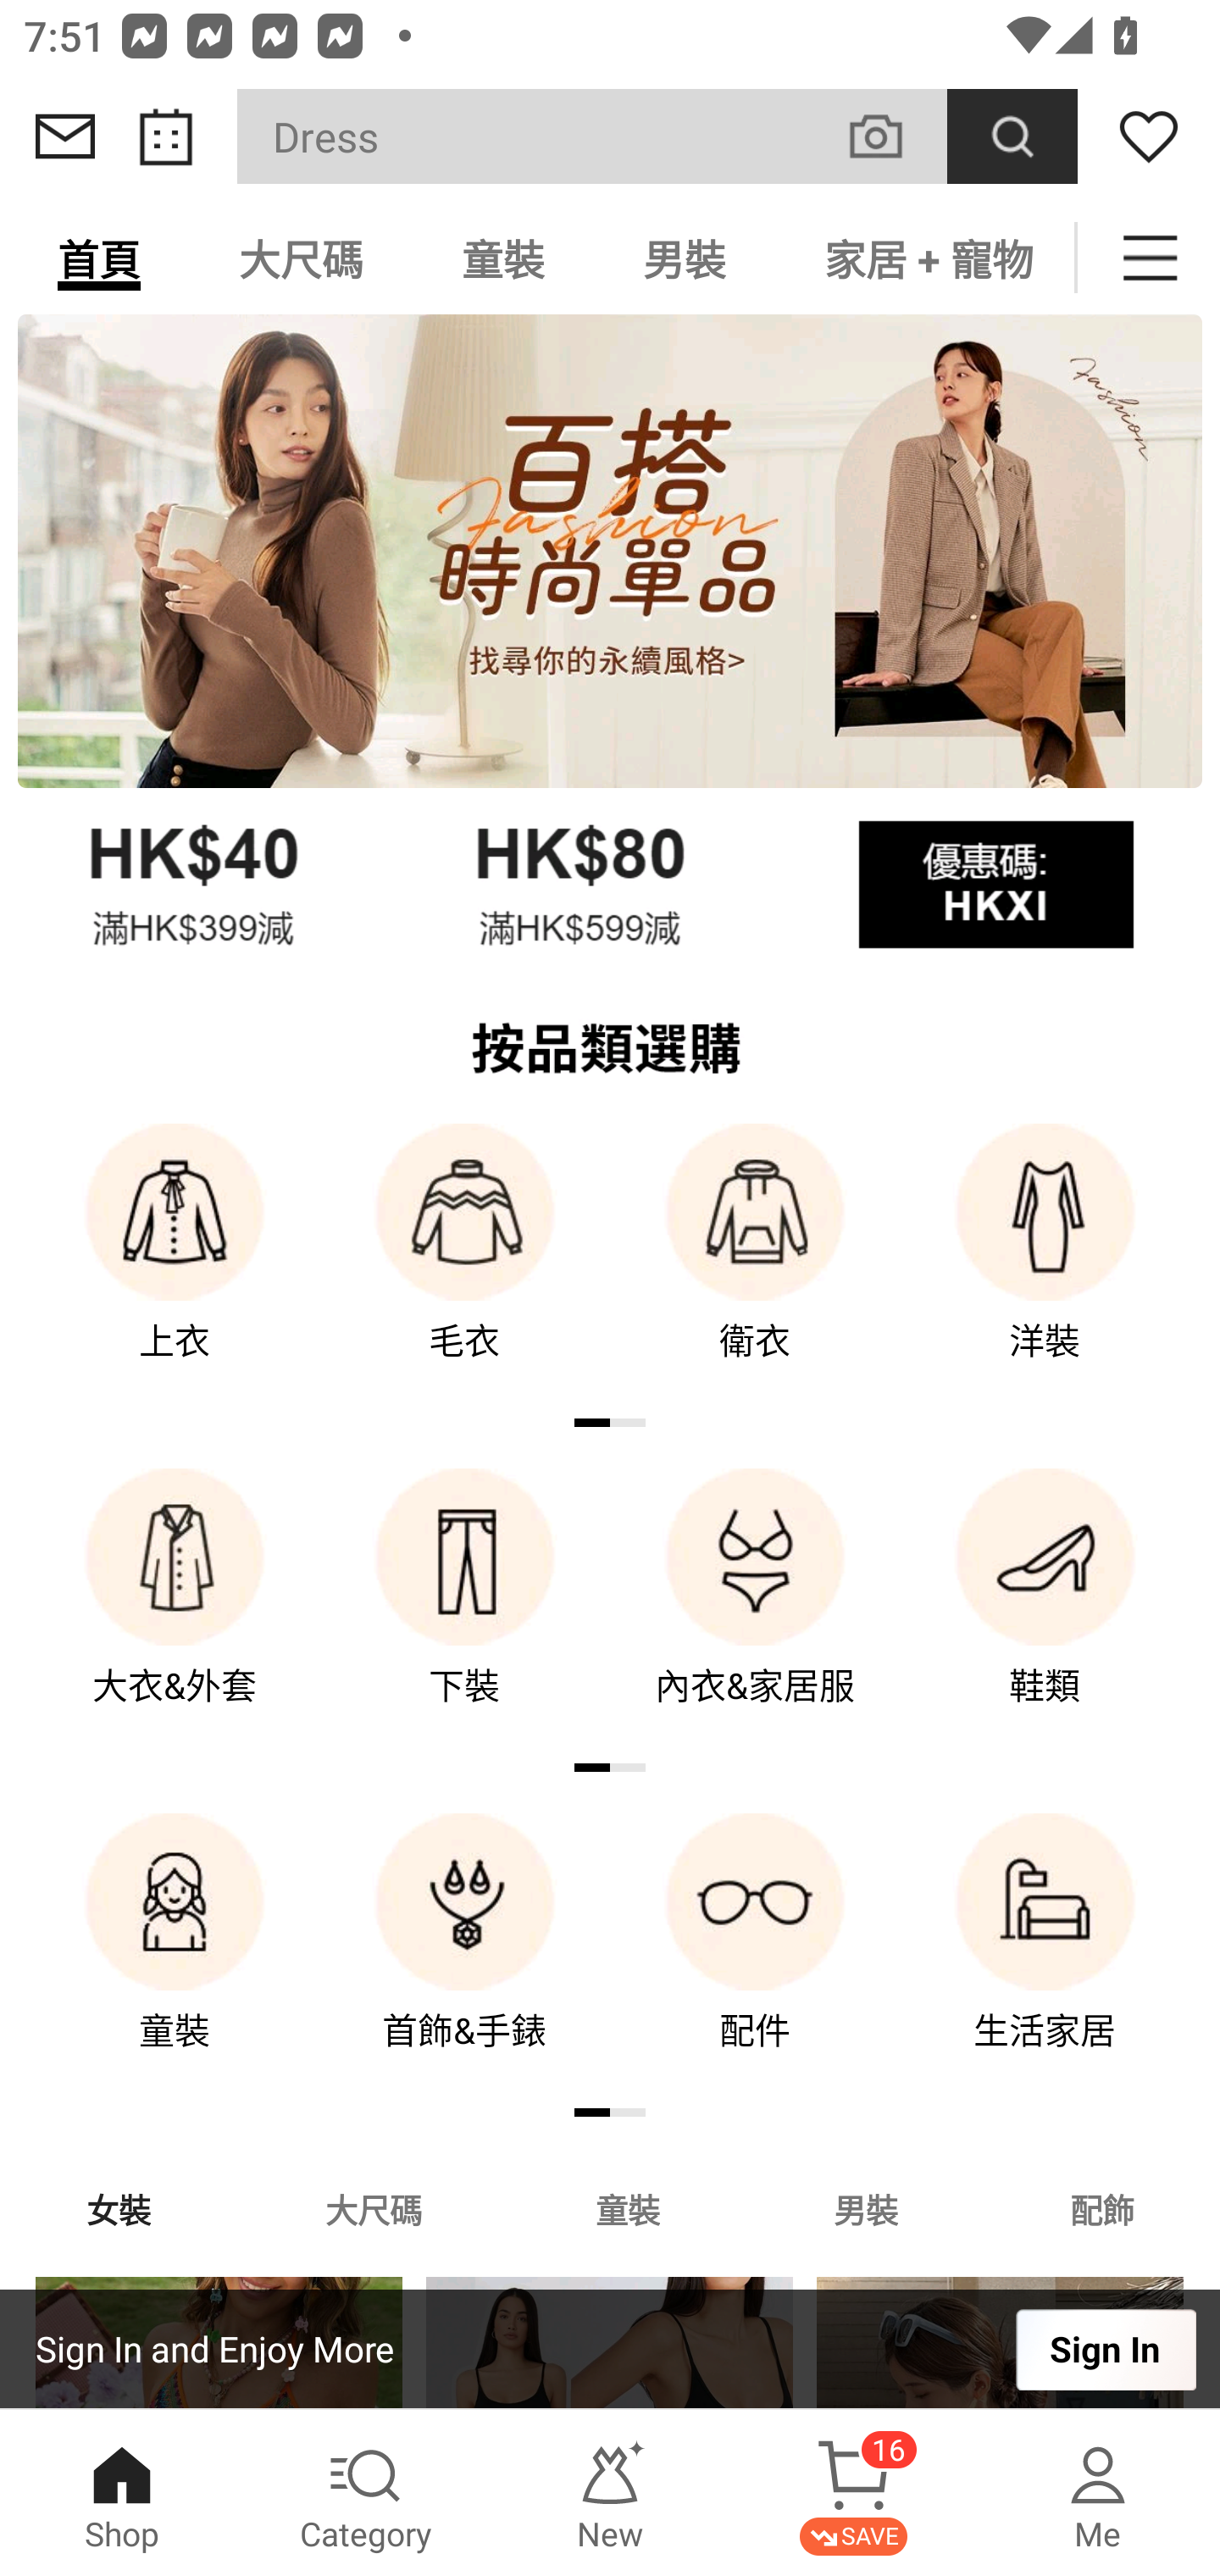  I want to click on 配件, so click(755, 1955).